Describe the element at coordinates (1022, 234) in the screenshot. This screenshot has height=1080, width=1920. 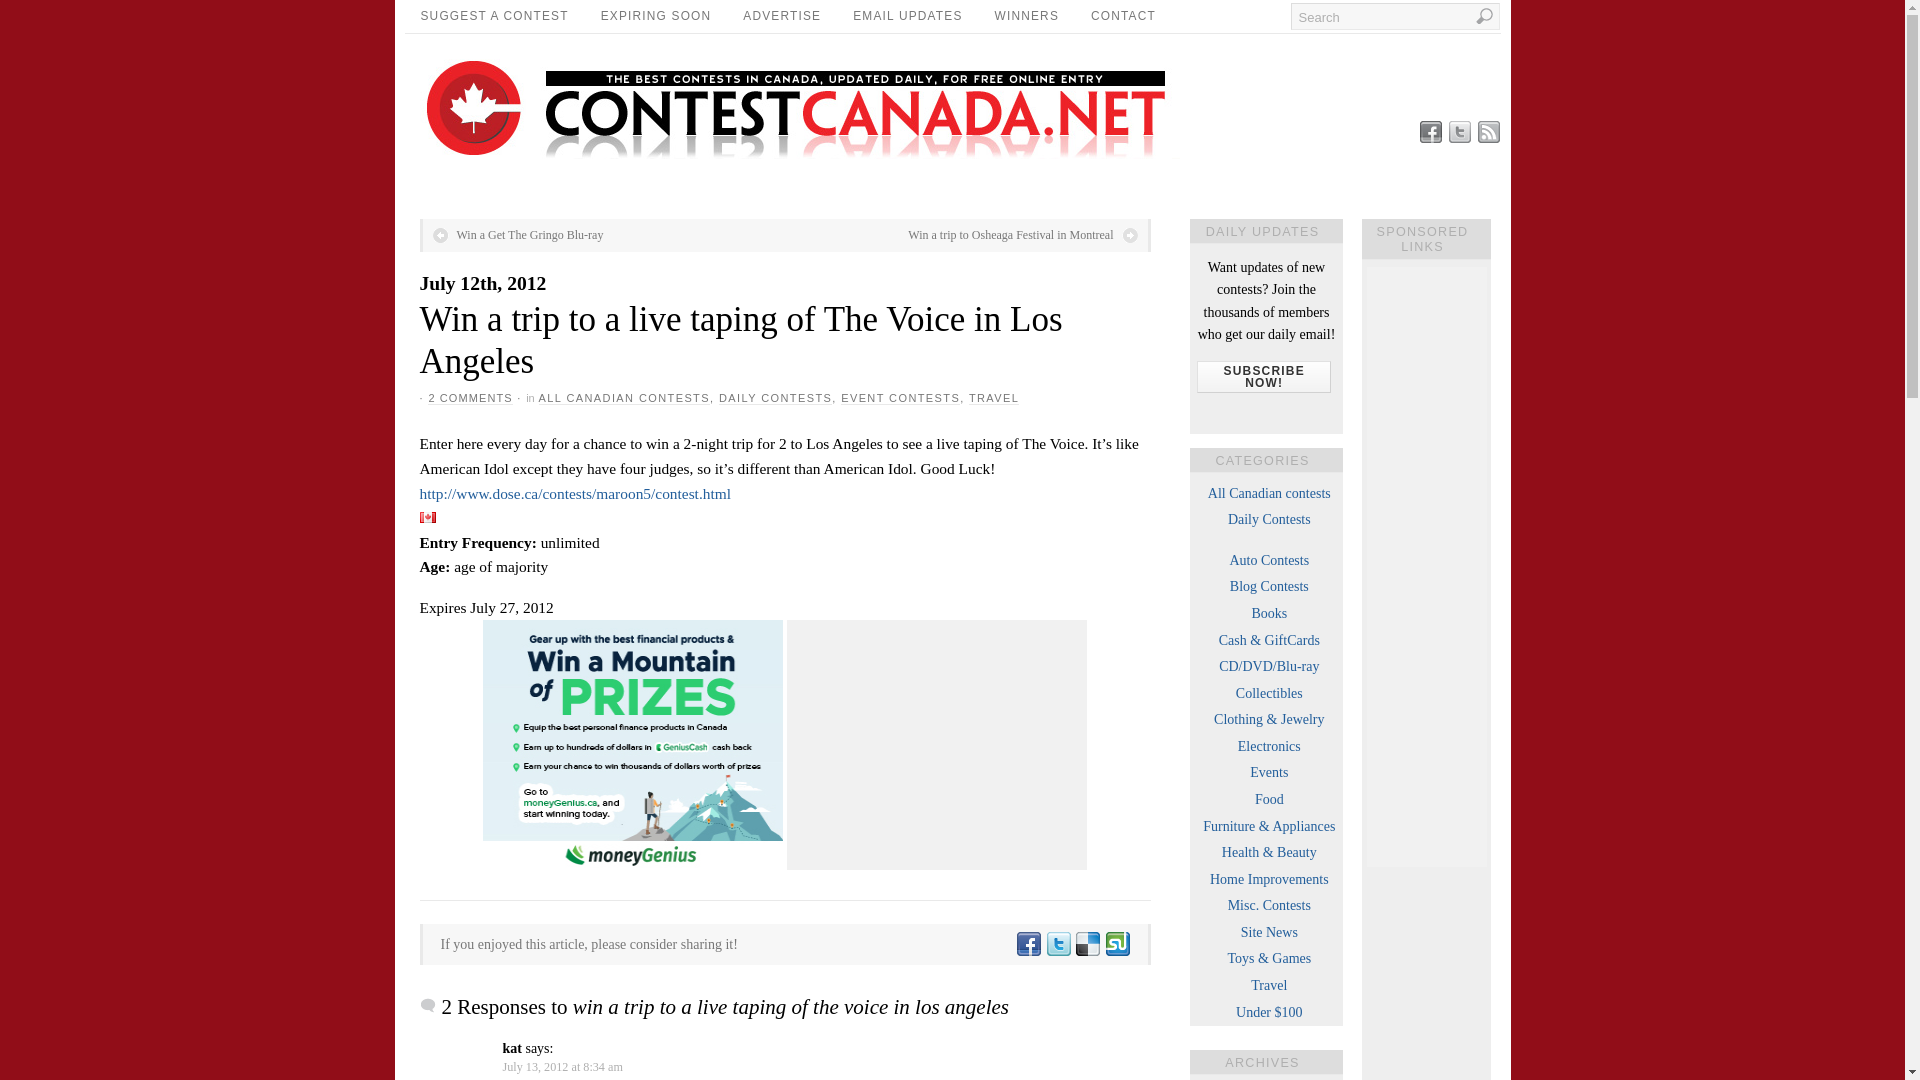
I see `Win a trip to Osheaga Festival in Montreal` at that location.